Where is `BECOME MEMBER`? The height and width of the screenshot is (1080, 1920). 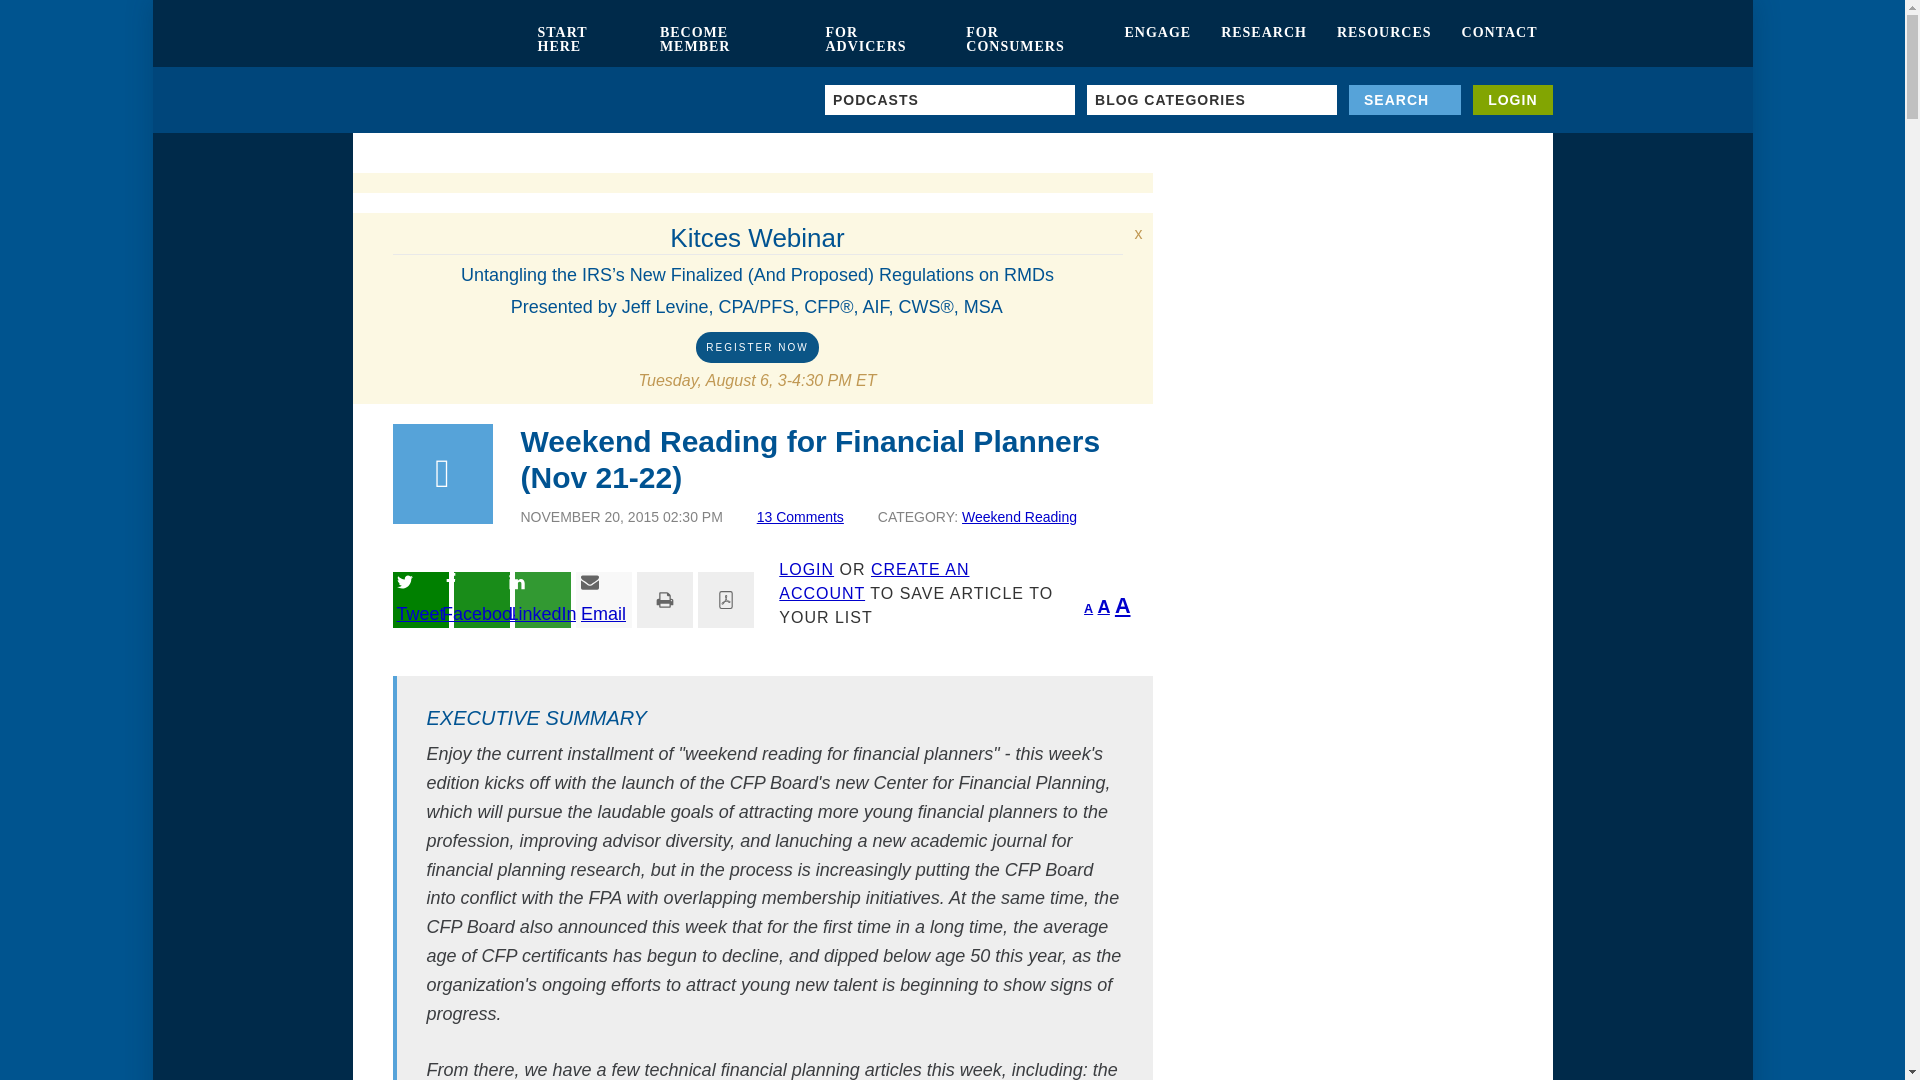 BECOME MEMBER is located at coordinates (728, 40).